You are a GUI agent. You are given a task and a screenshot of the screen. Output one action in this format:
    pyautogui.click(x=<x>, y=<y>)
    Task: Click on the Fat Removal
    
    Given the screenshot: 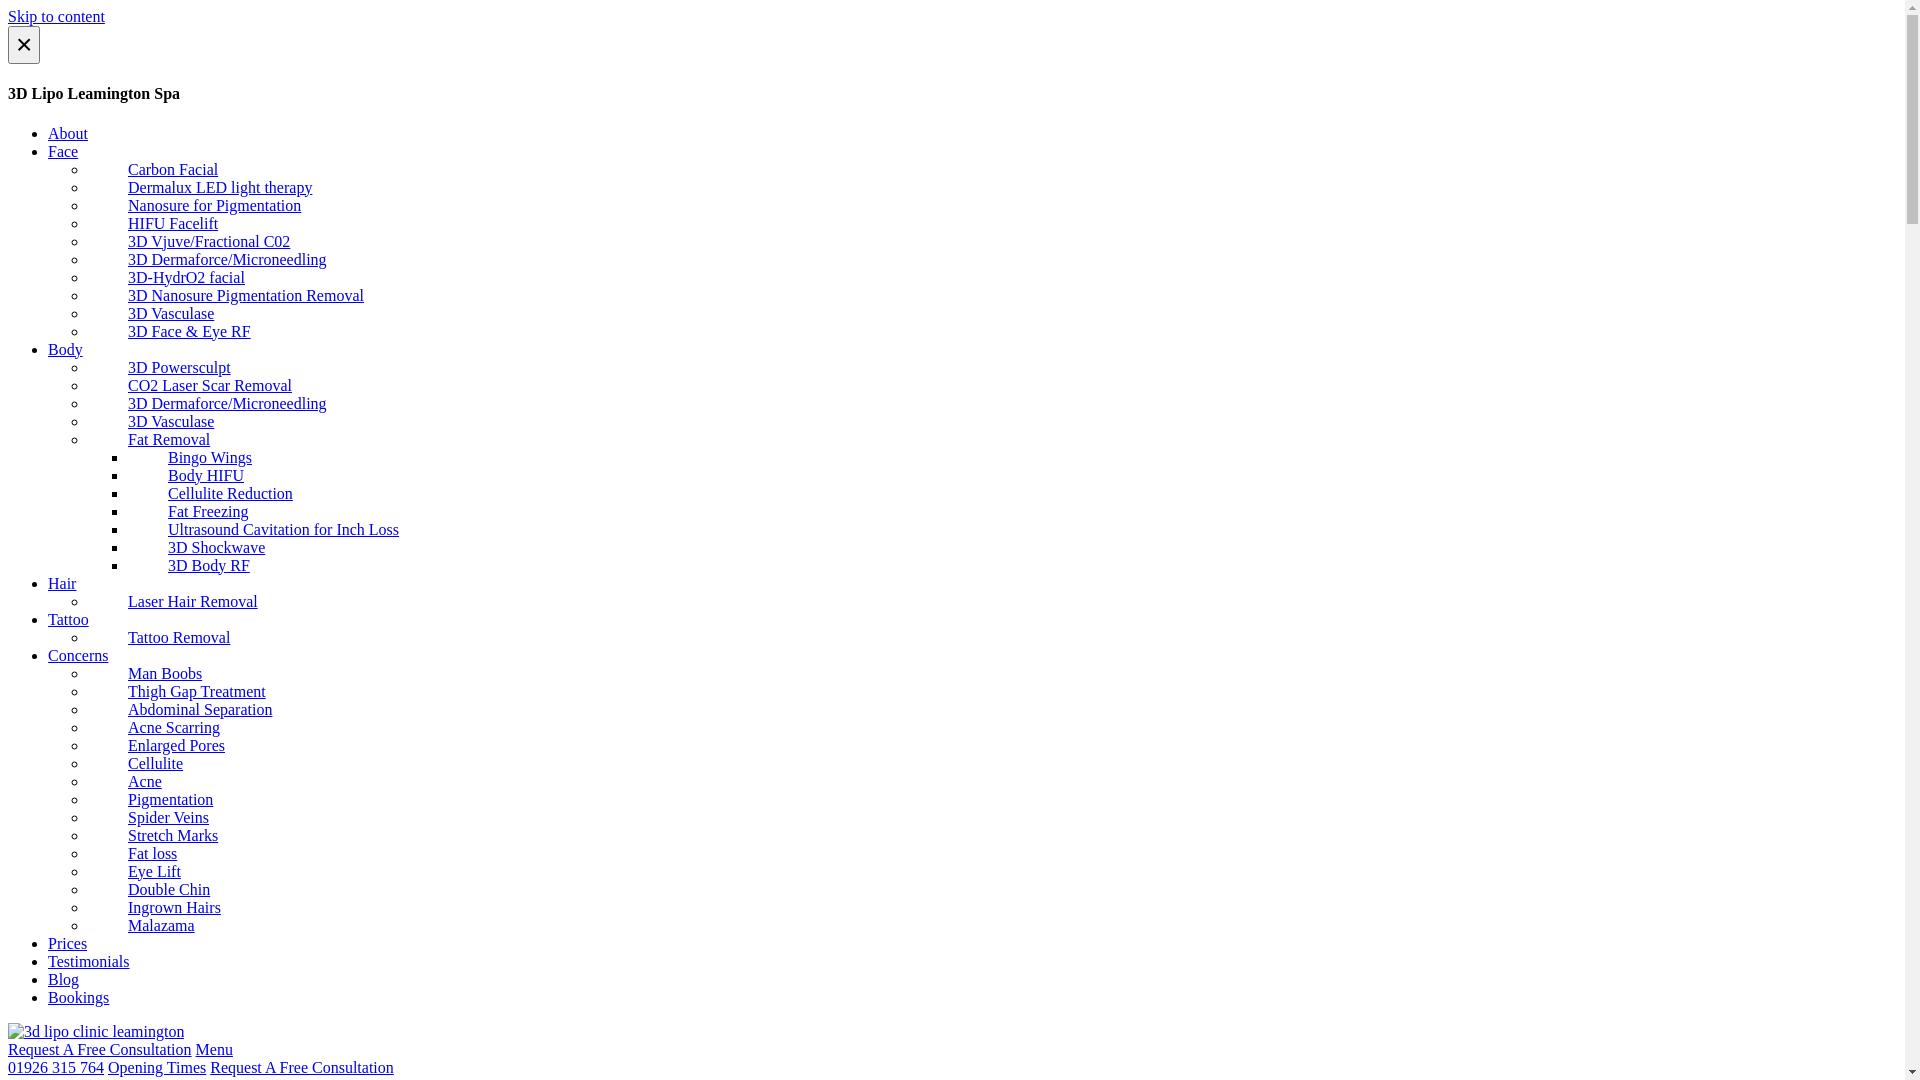 What is the action you would take?
    pyautogui.click(x=149, y=440)
    